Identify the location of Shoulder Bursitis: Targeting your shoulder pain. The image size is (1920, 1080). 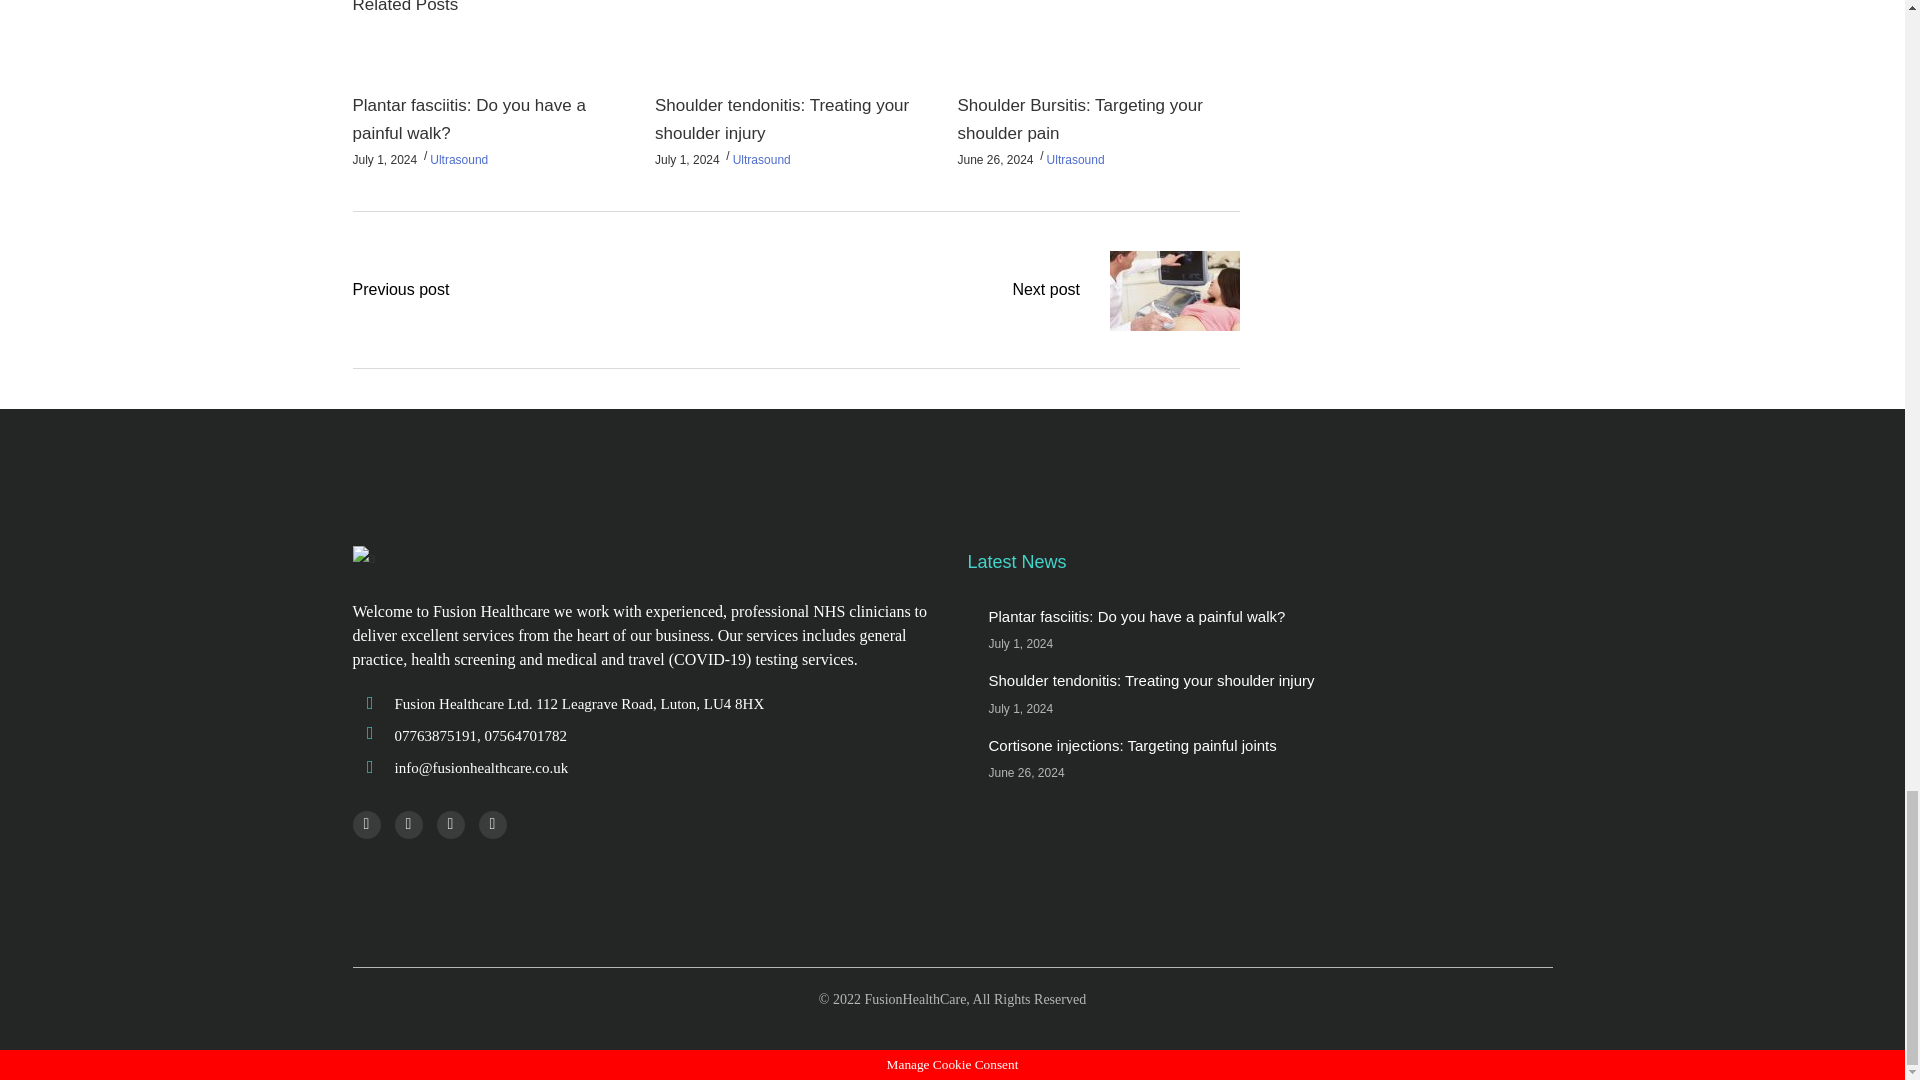
(1078, 119).